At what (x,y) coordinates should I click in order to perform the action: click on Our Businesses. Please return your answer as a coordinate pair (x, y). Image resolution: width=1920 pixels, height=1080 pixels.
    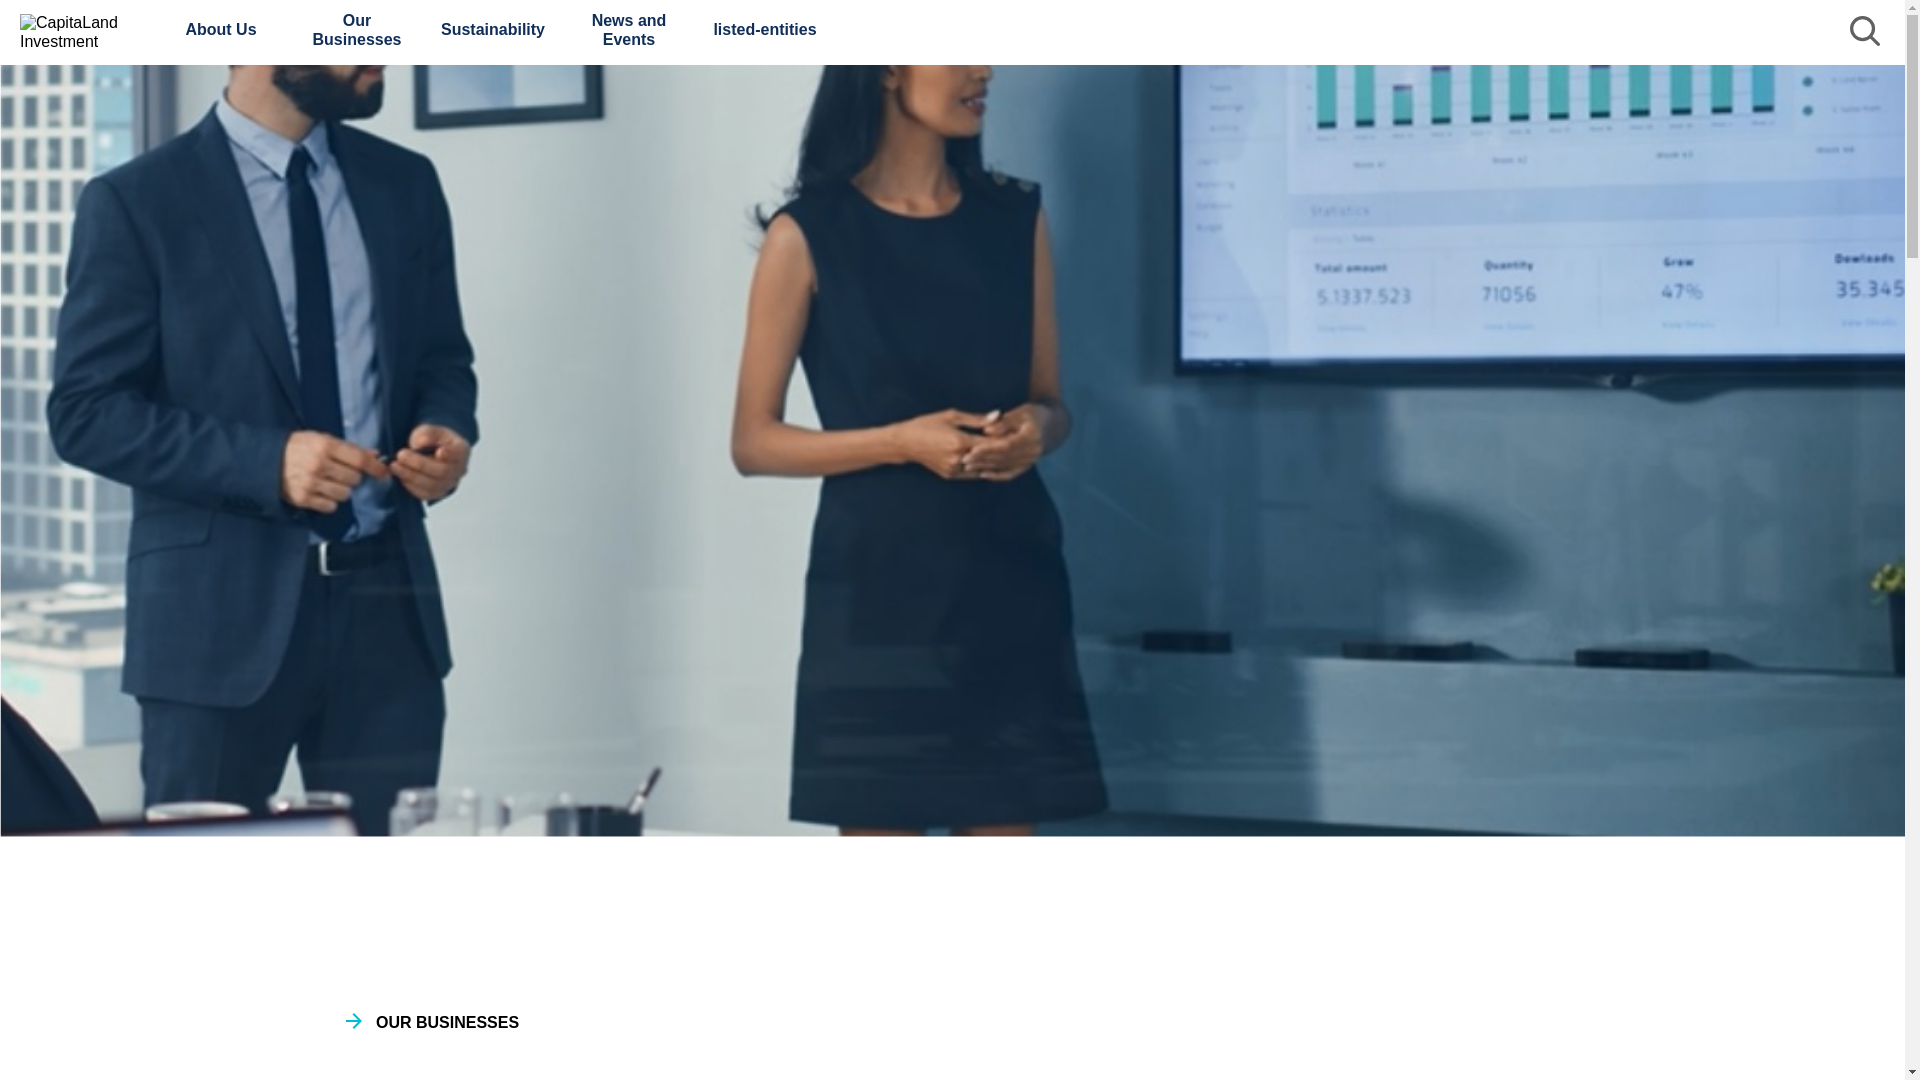
    Looking at the image, I should click on (356, 29).